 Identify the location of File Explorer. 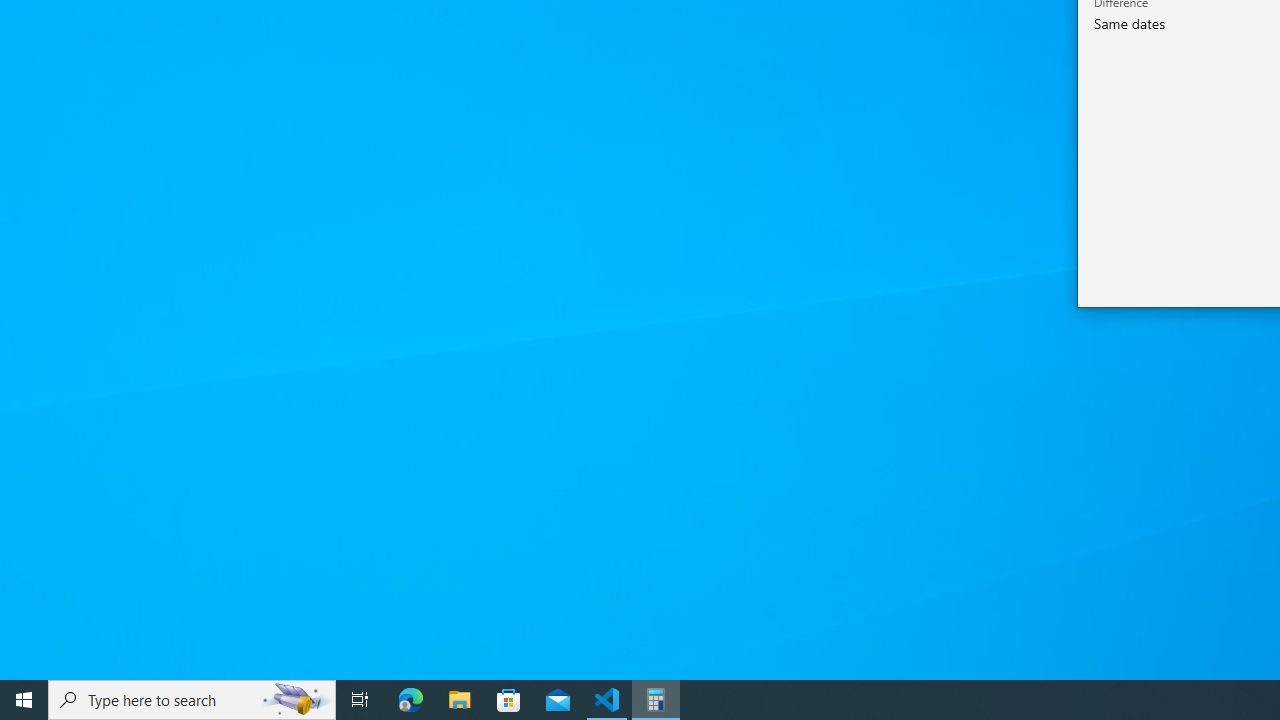
(460, 700).